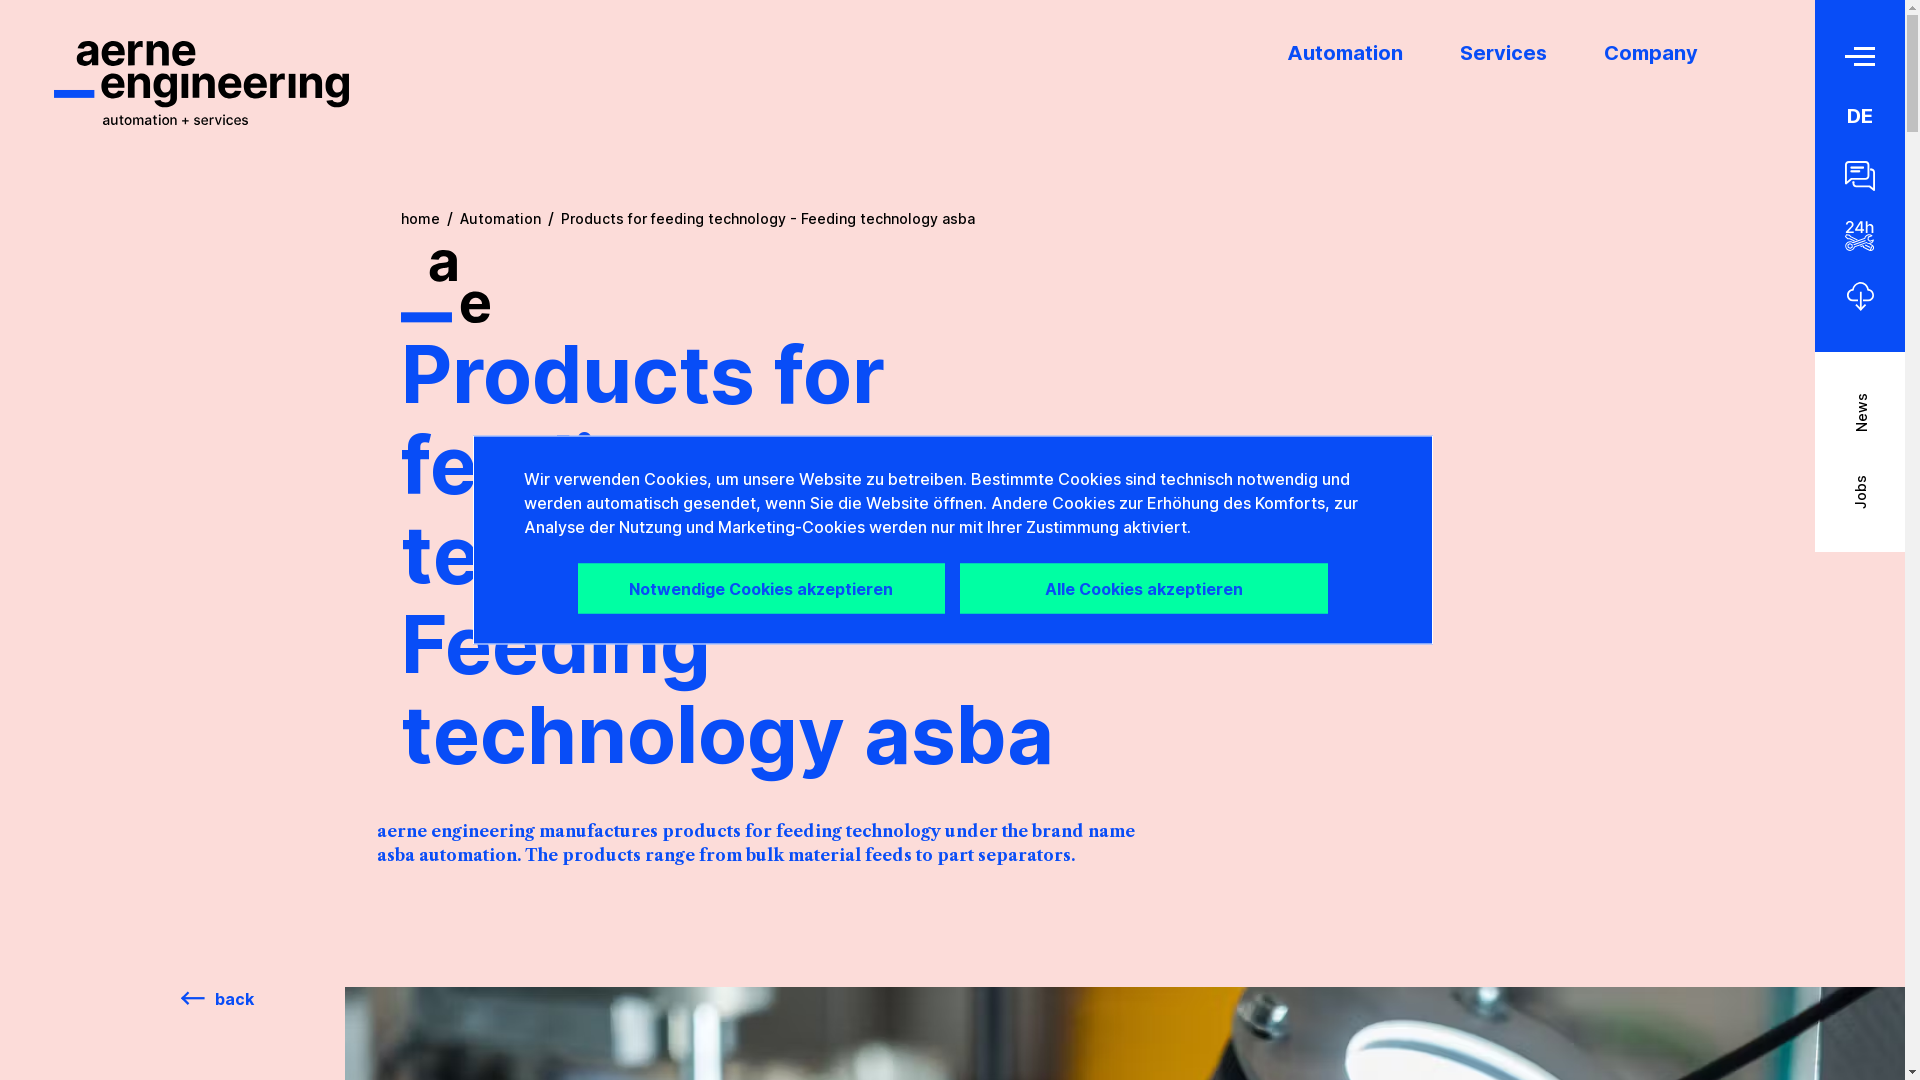  I want to click on Services, so click(1504, 53).